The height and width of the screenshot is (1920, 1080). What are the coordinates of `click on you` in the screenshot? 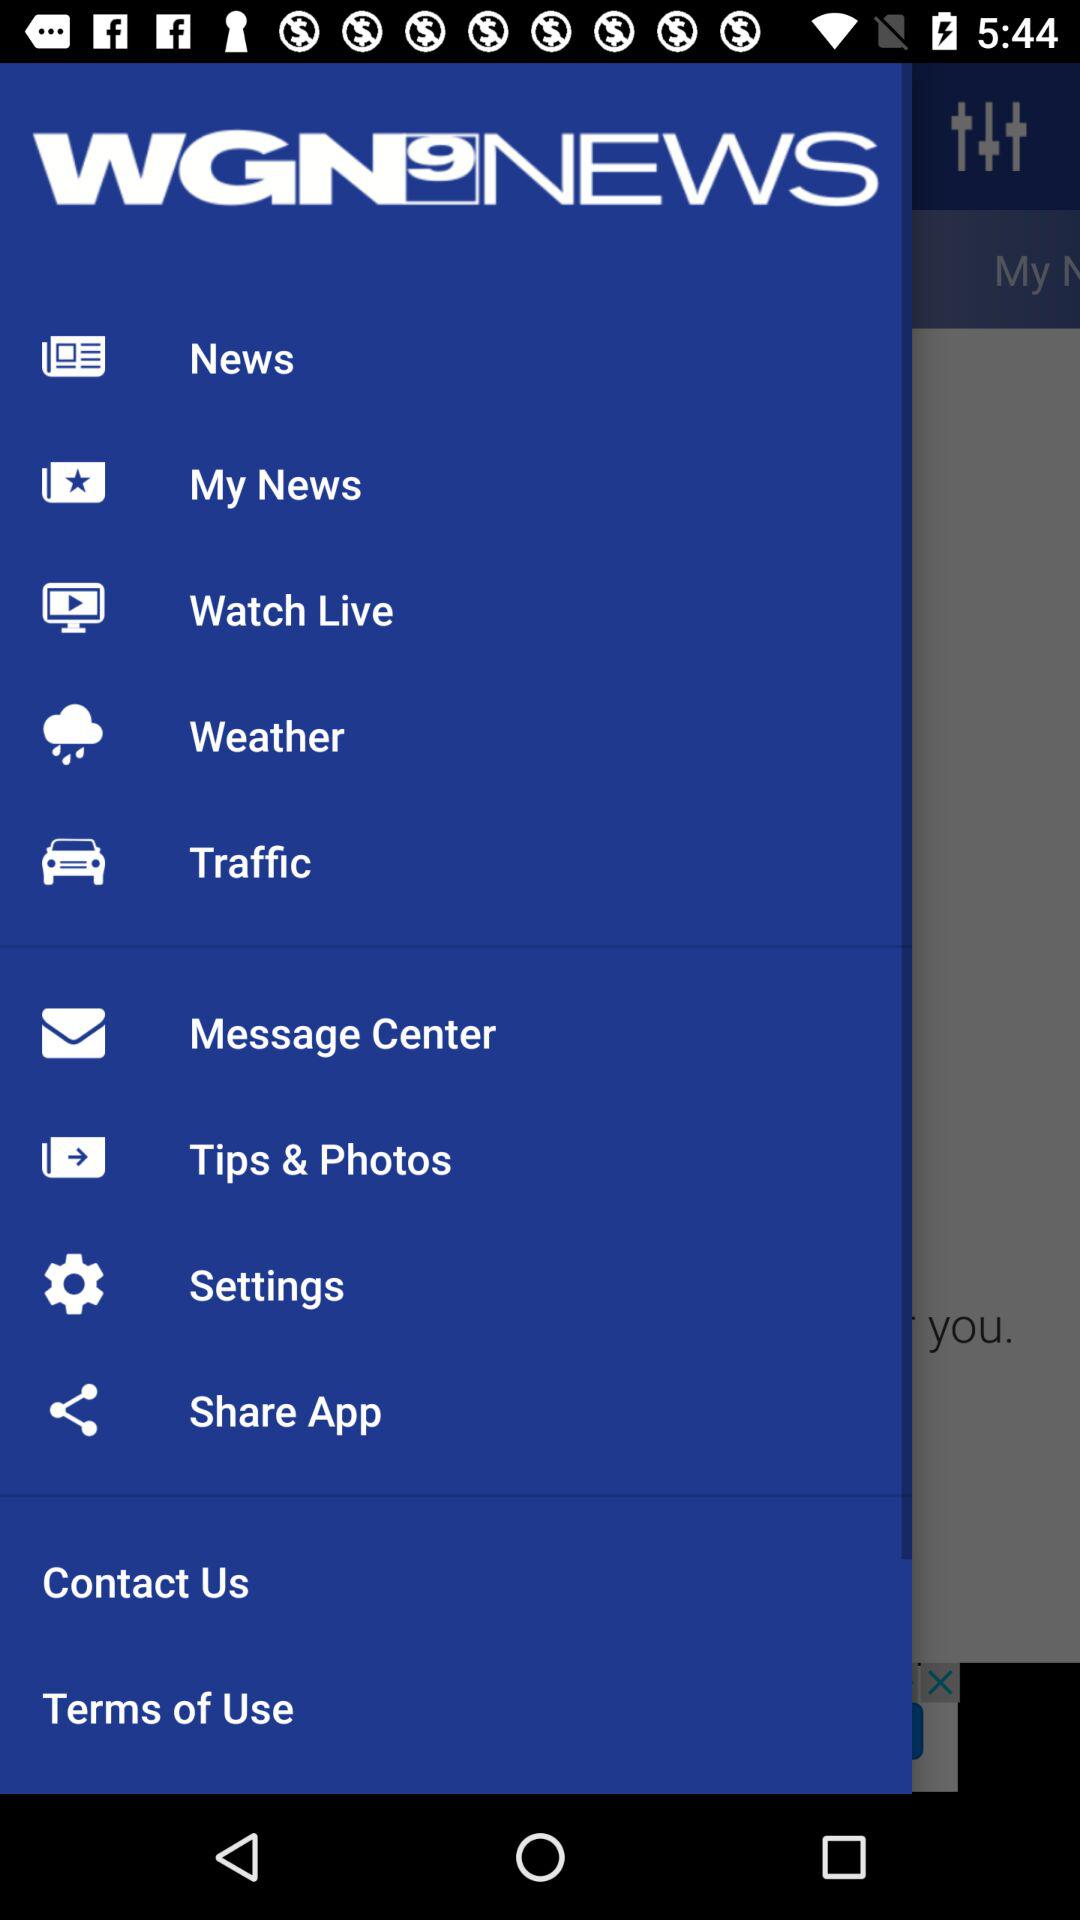 It's located at (991, 1334).